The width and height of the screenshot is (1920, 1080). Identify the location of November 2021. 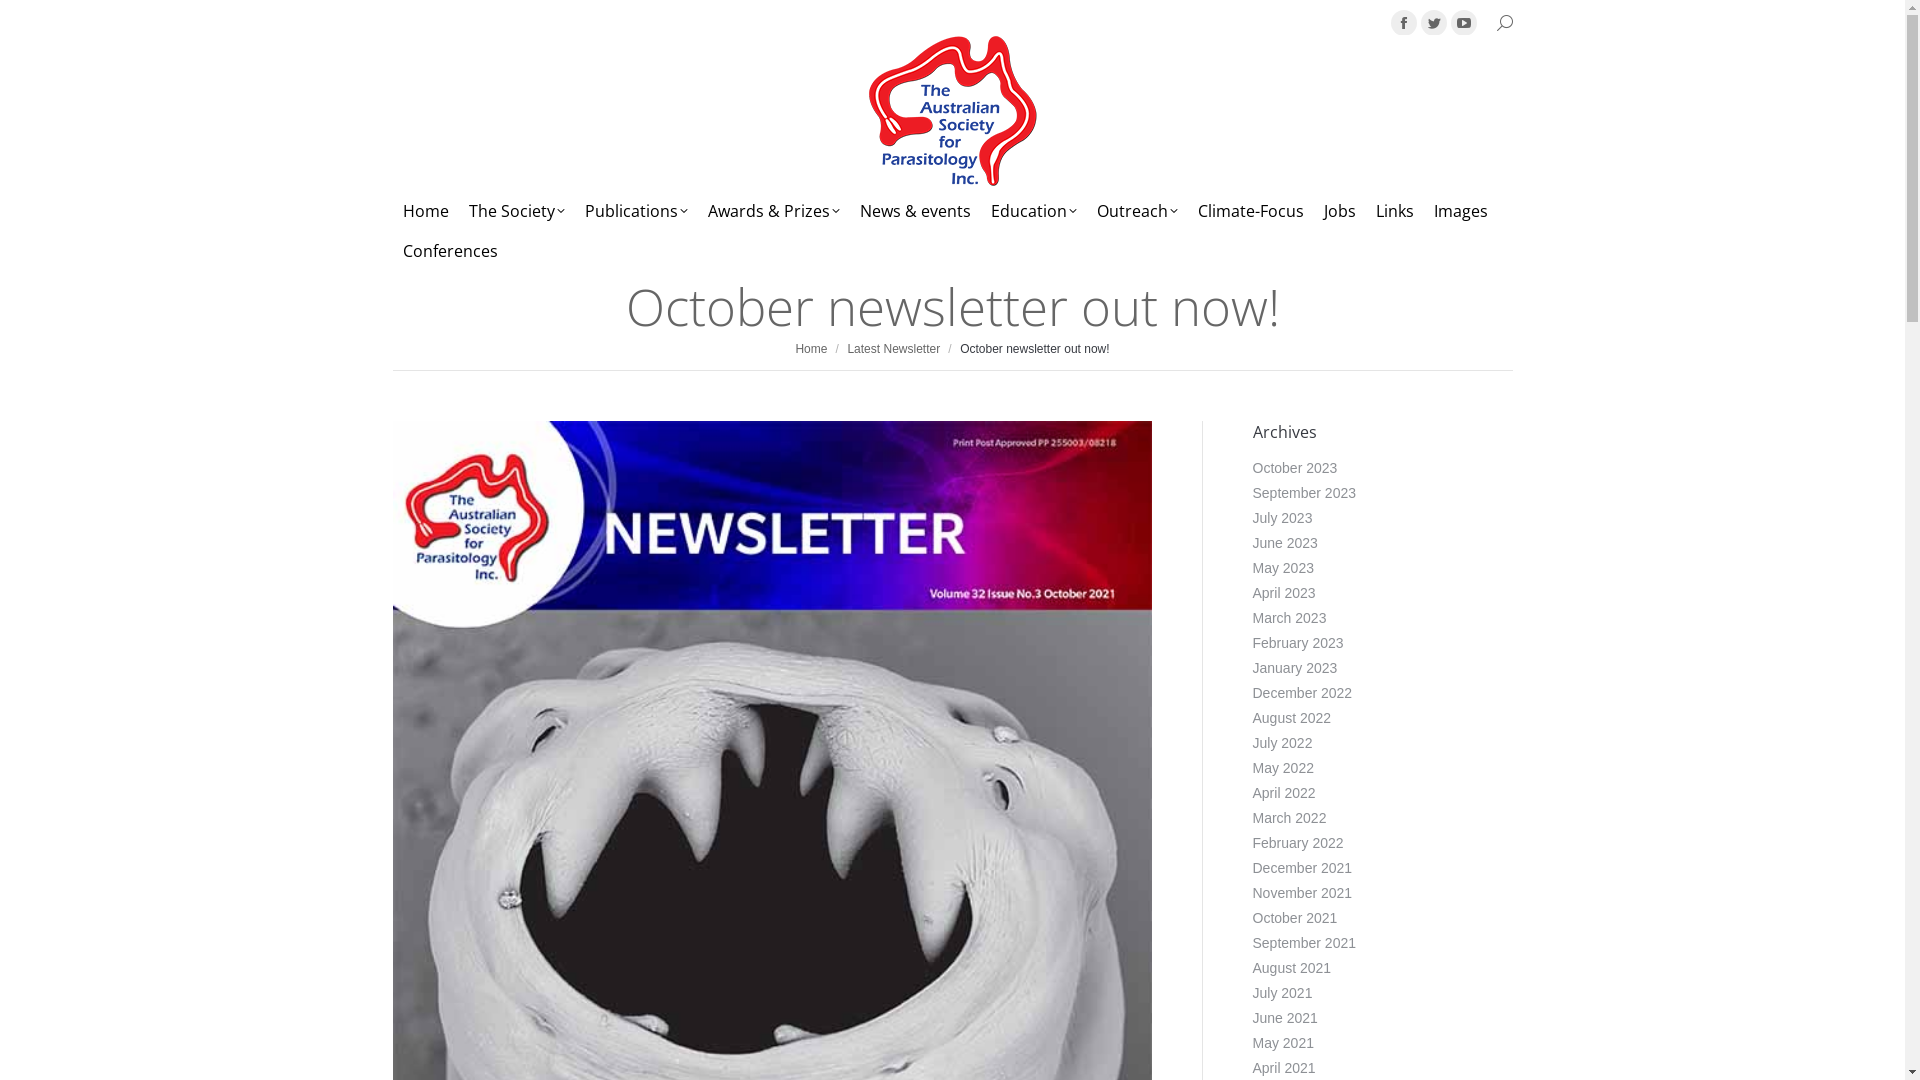
(1302, 892).